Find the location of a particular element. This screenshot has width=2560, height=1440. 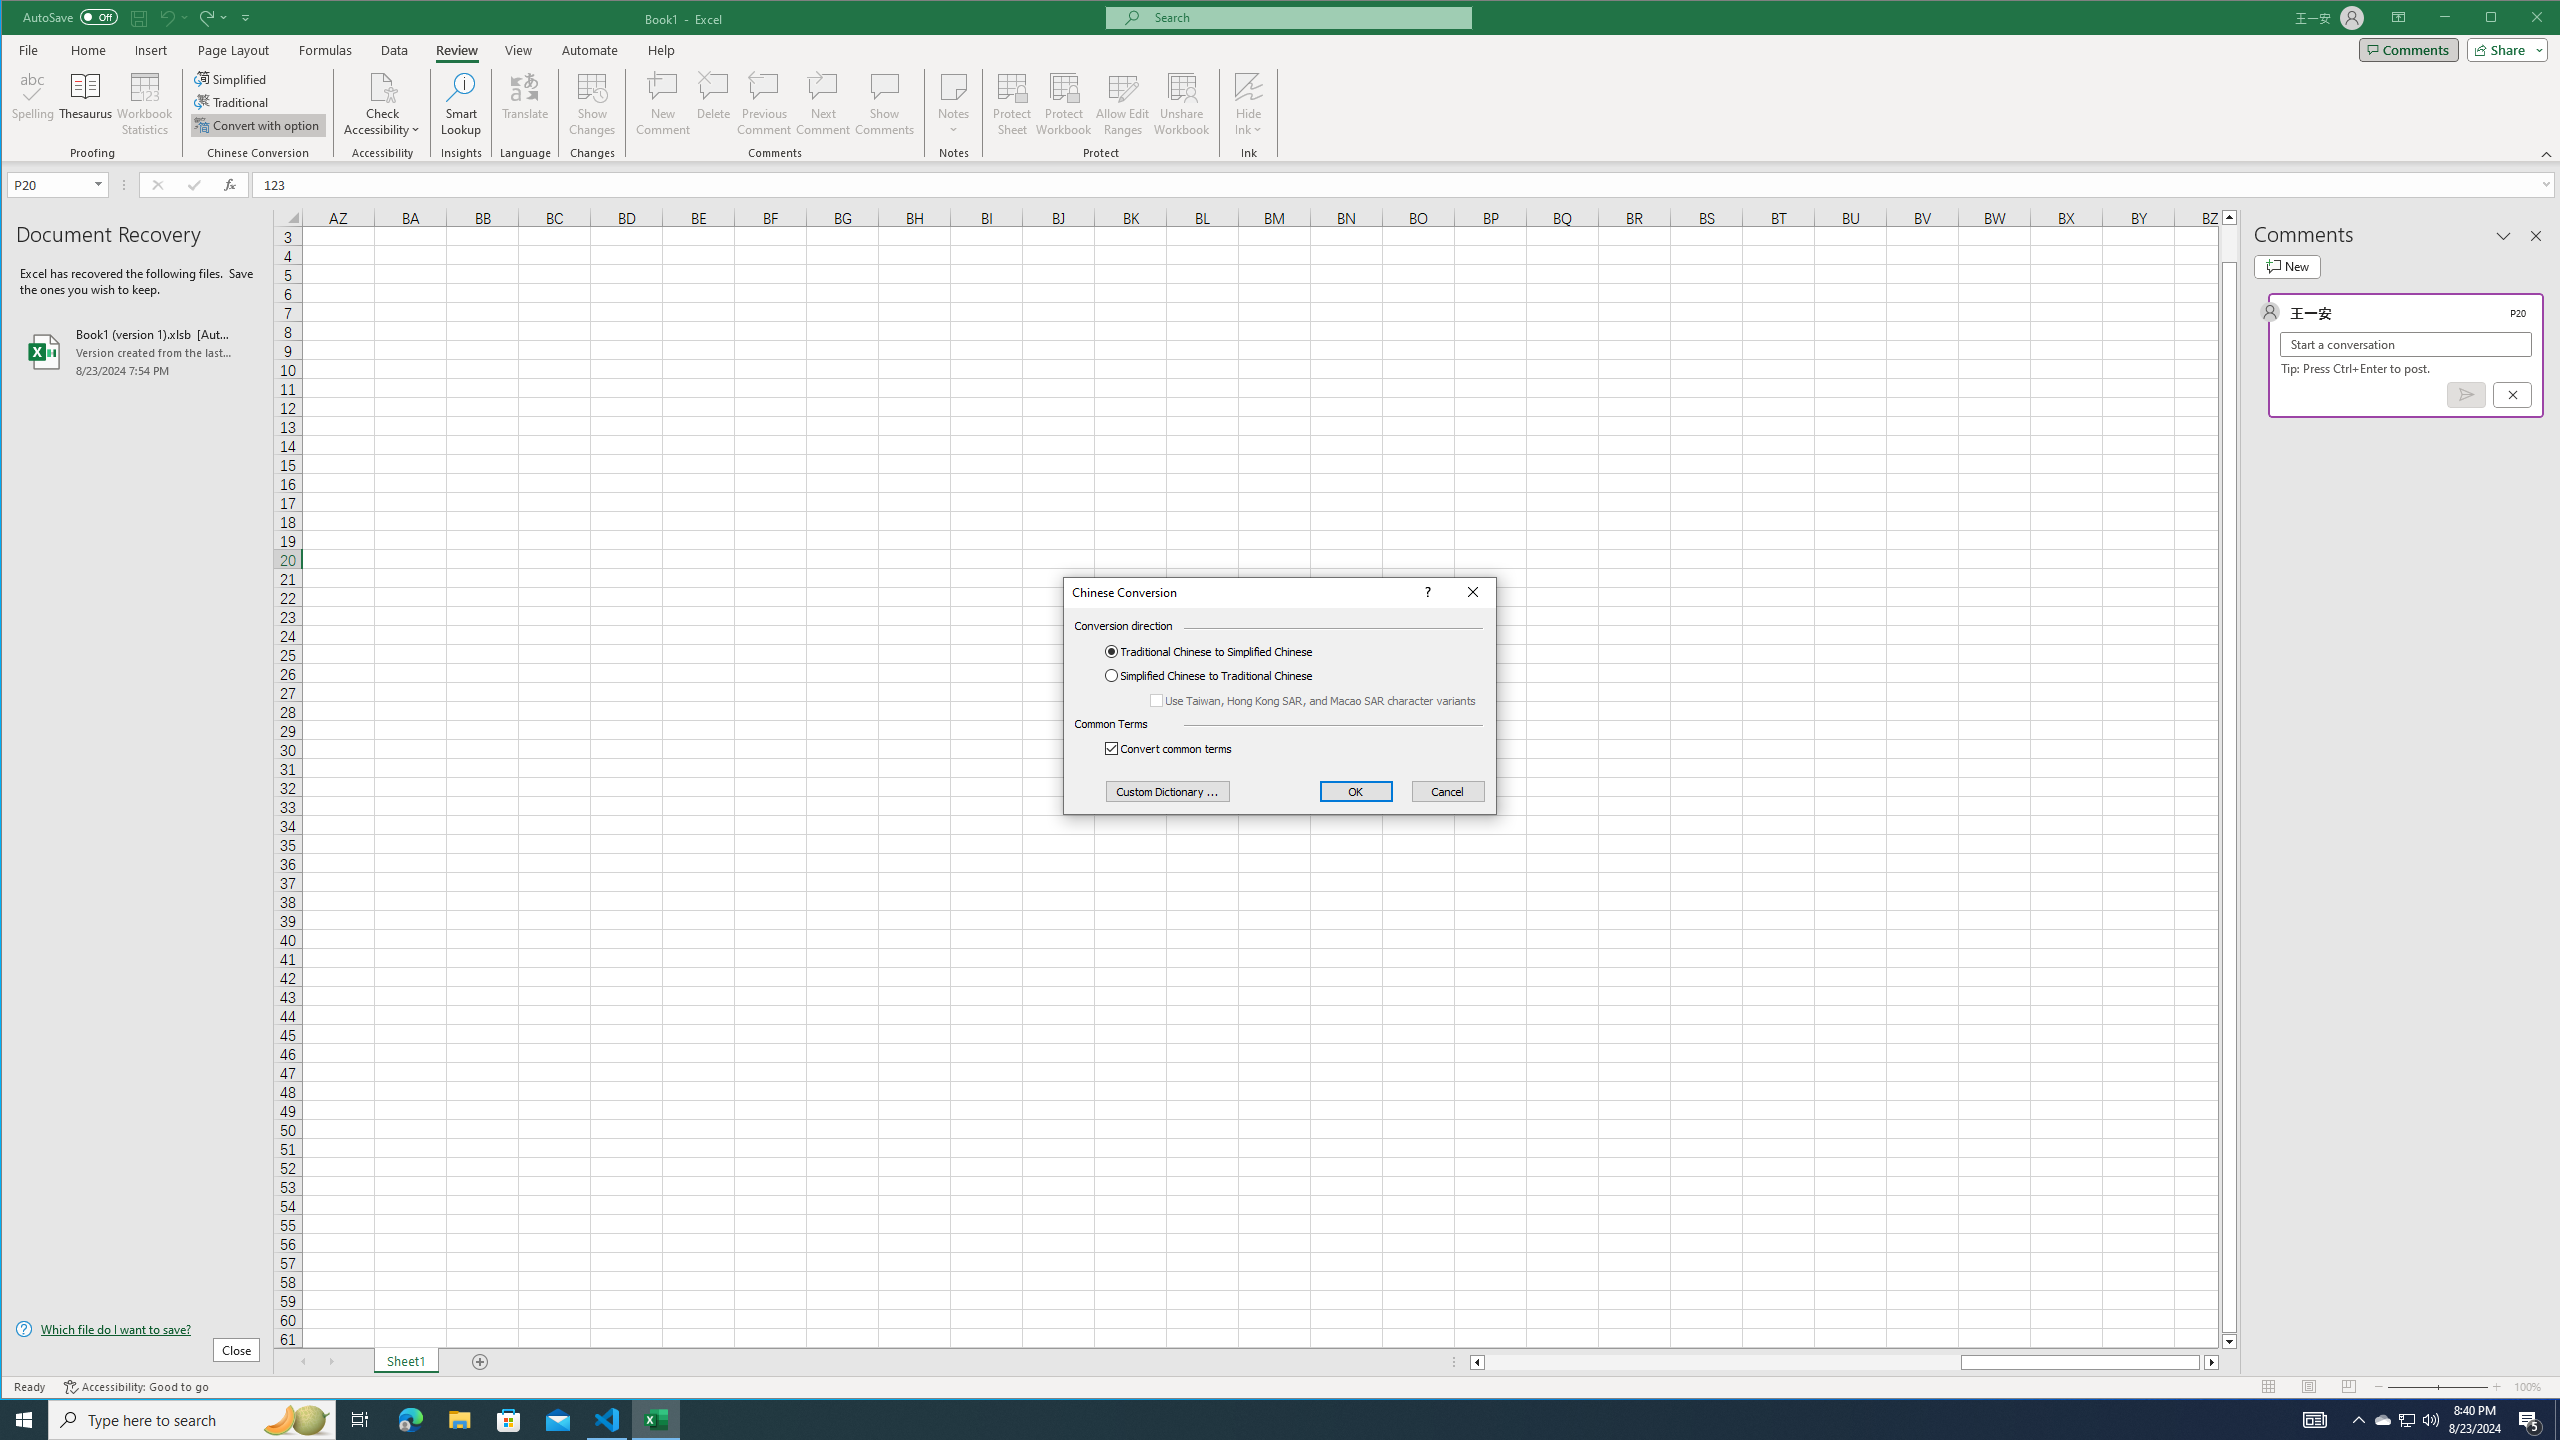

Convert with option is located at coordinates (258, 124).